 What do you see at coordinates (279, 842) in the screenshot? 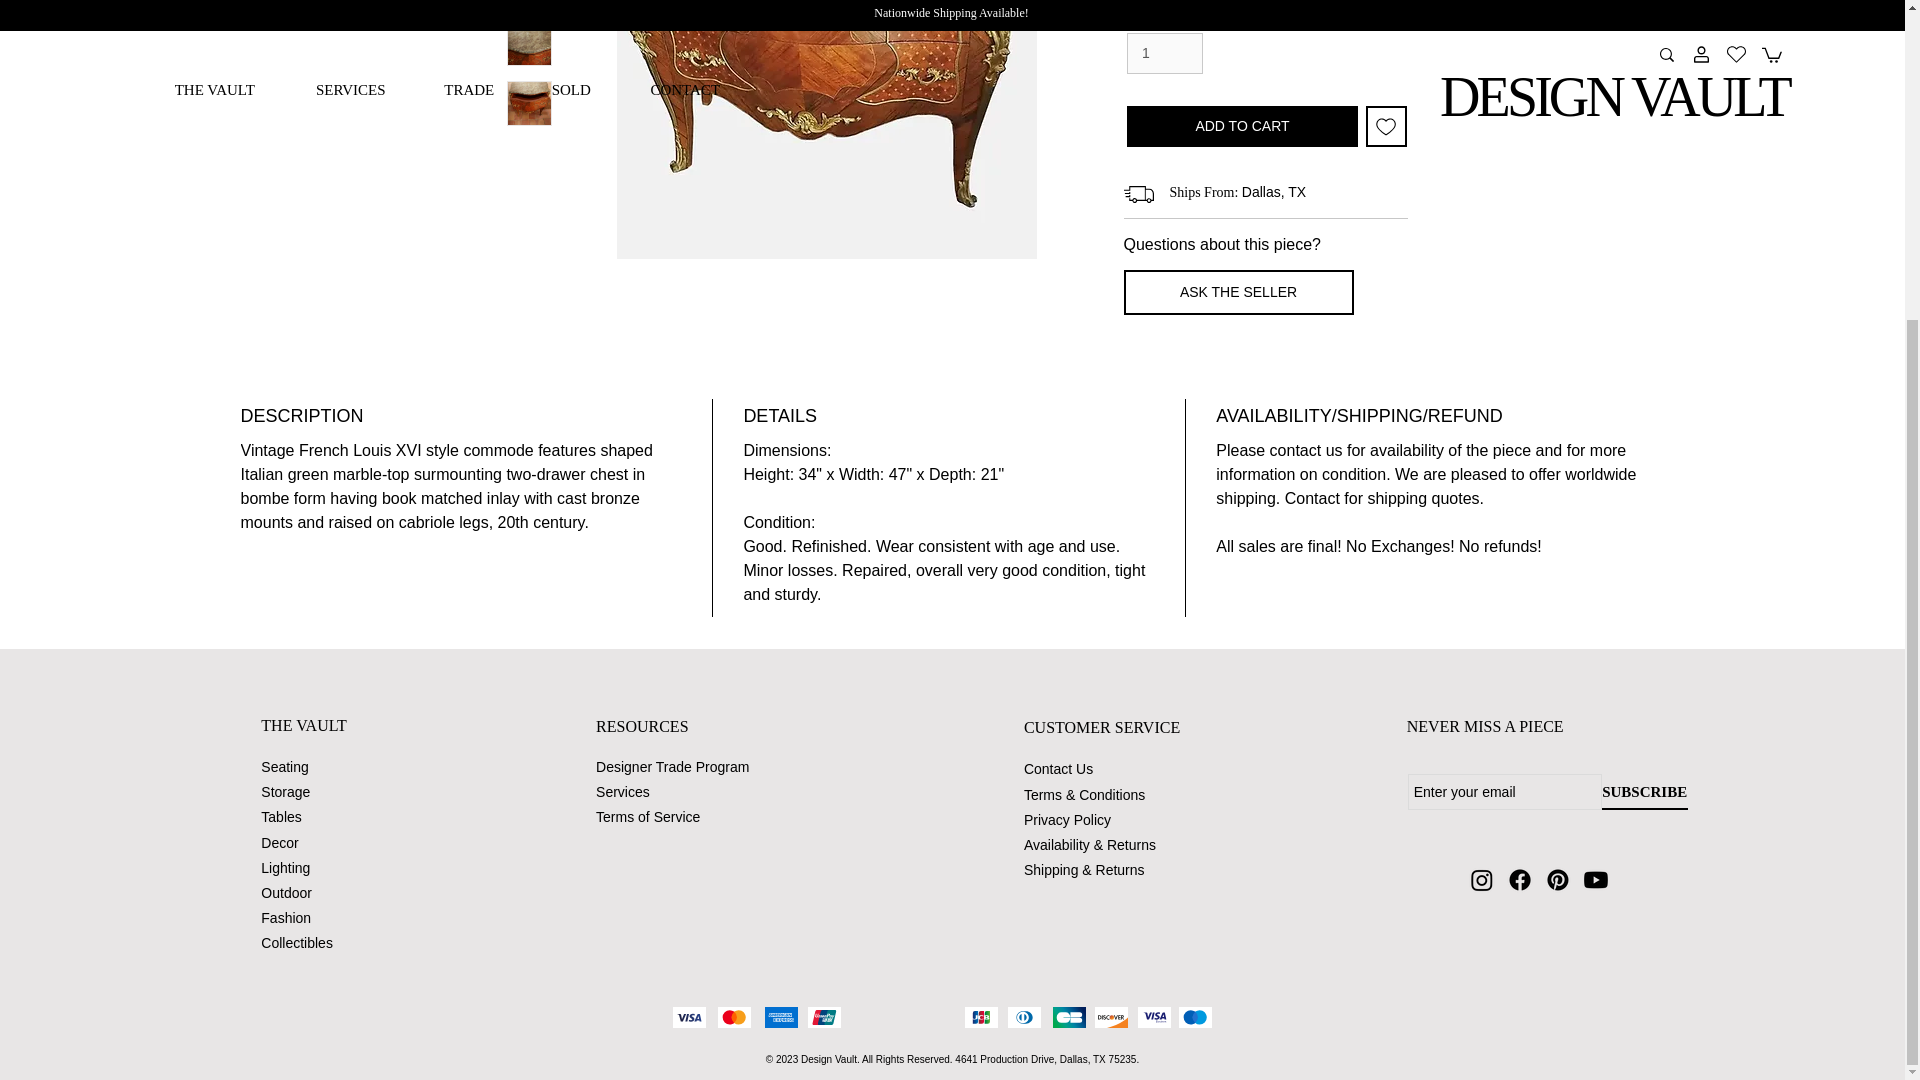
I see `Decor` at bounding box center [279, 842].